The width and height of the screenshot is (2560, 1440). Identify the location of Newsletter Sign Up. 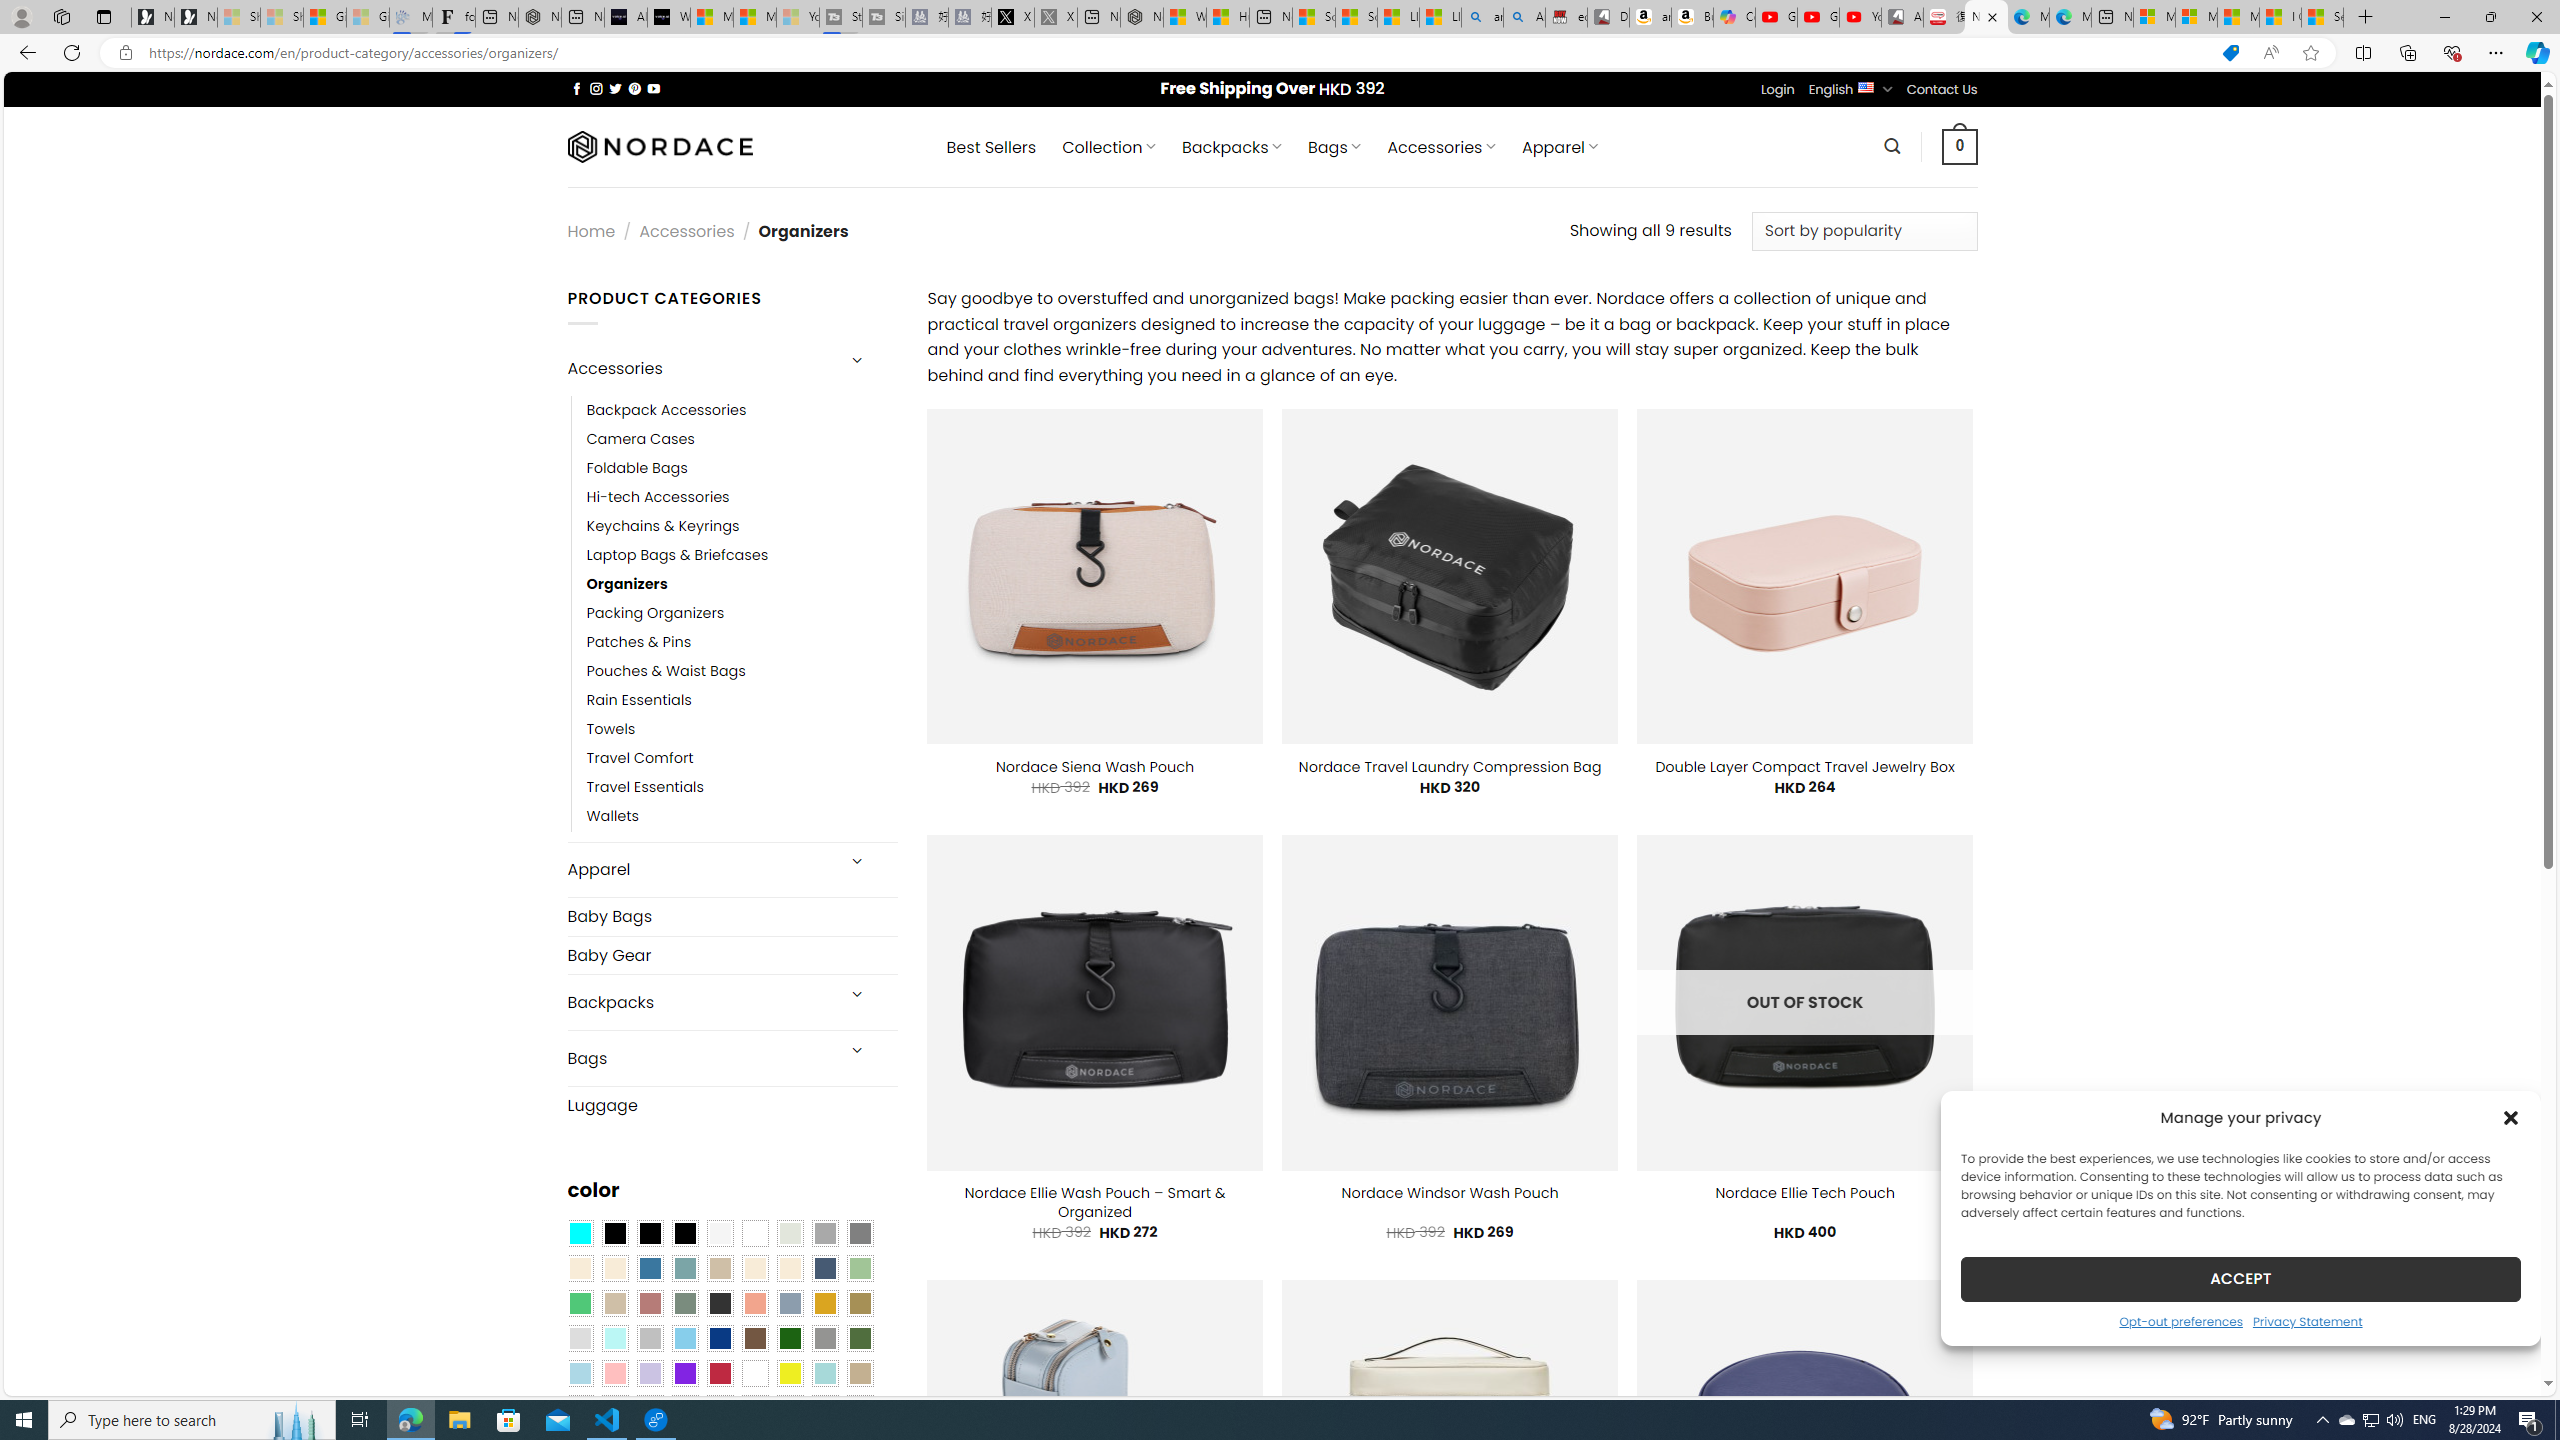
(196, 17).